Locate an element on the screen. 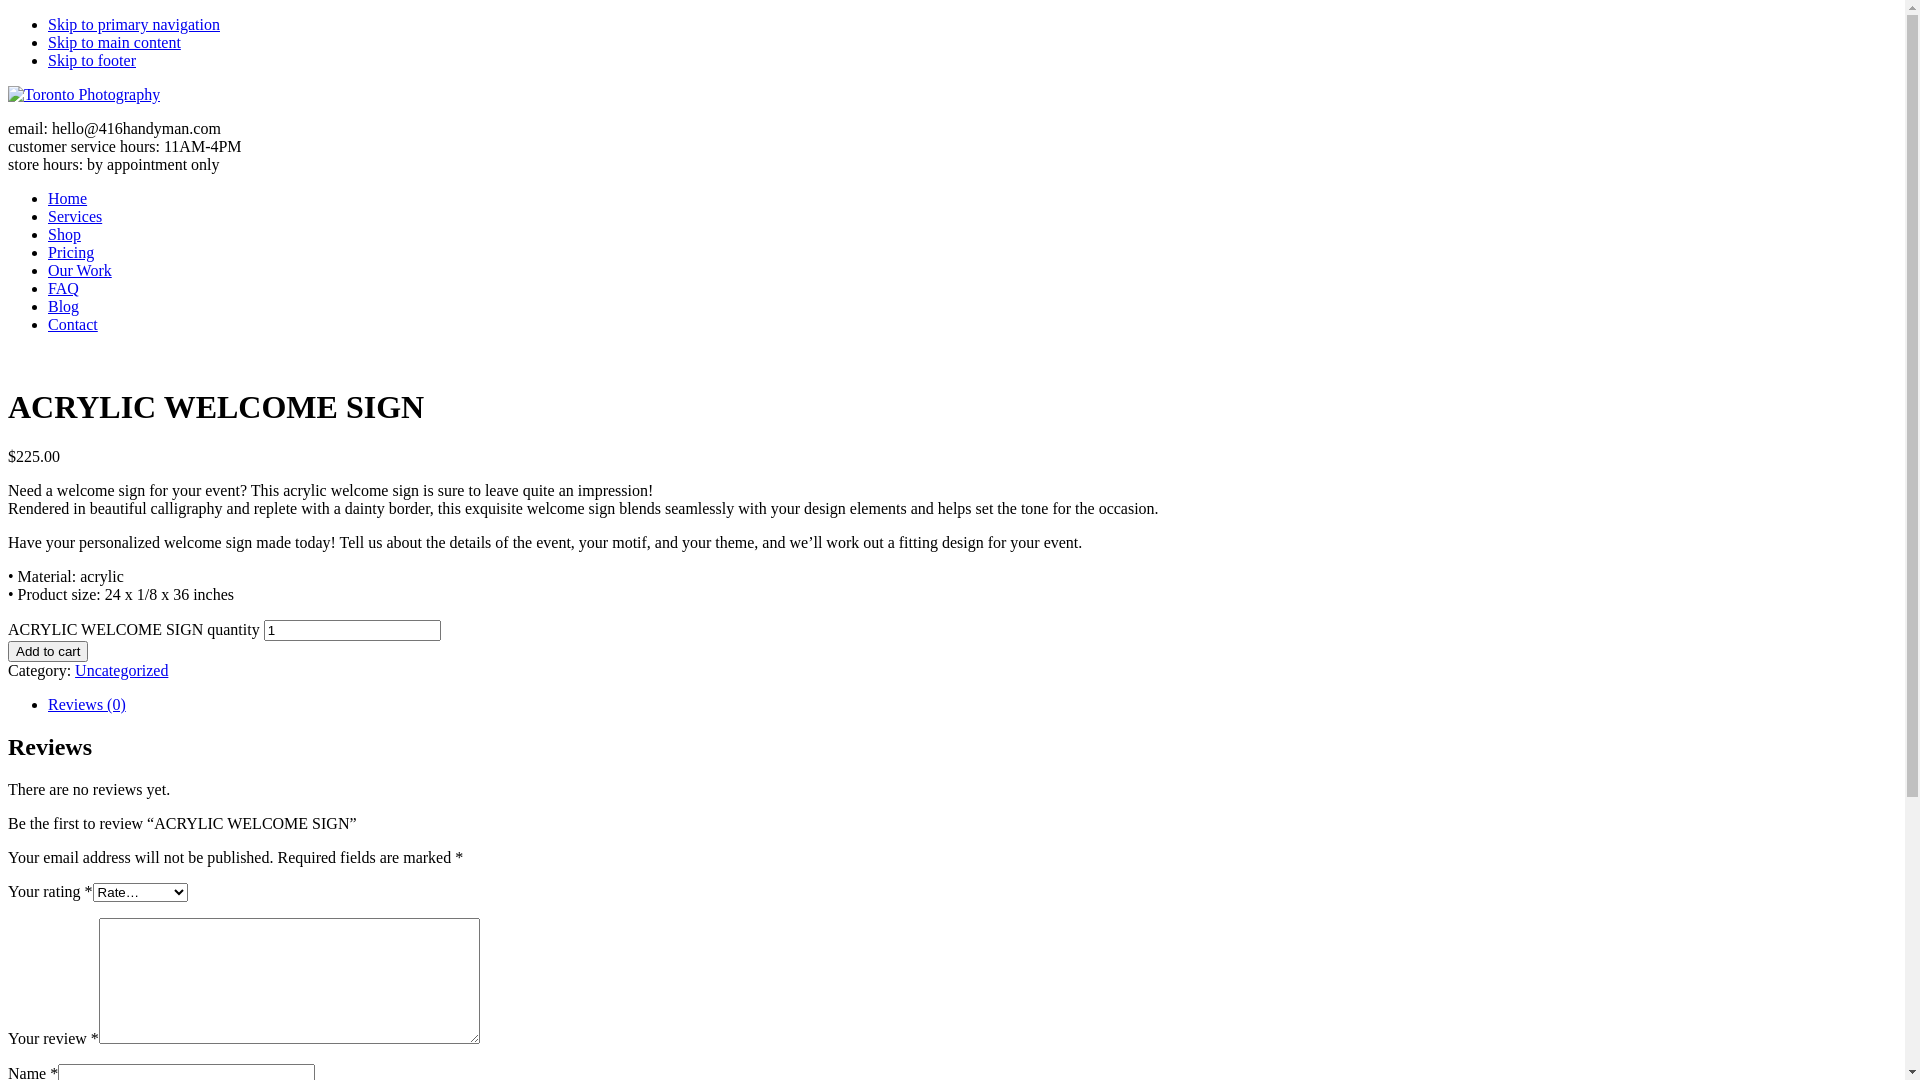  Home is located at coordinates (68, 198).